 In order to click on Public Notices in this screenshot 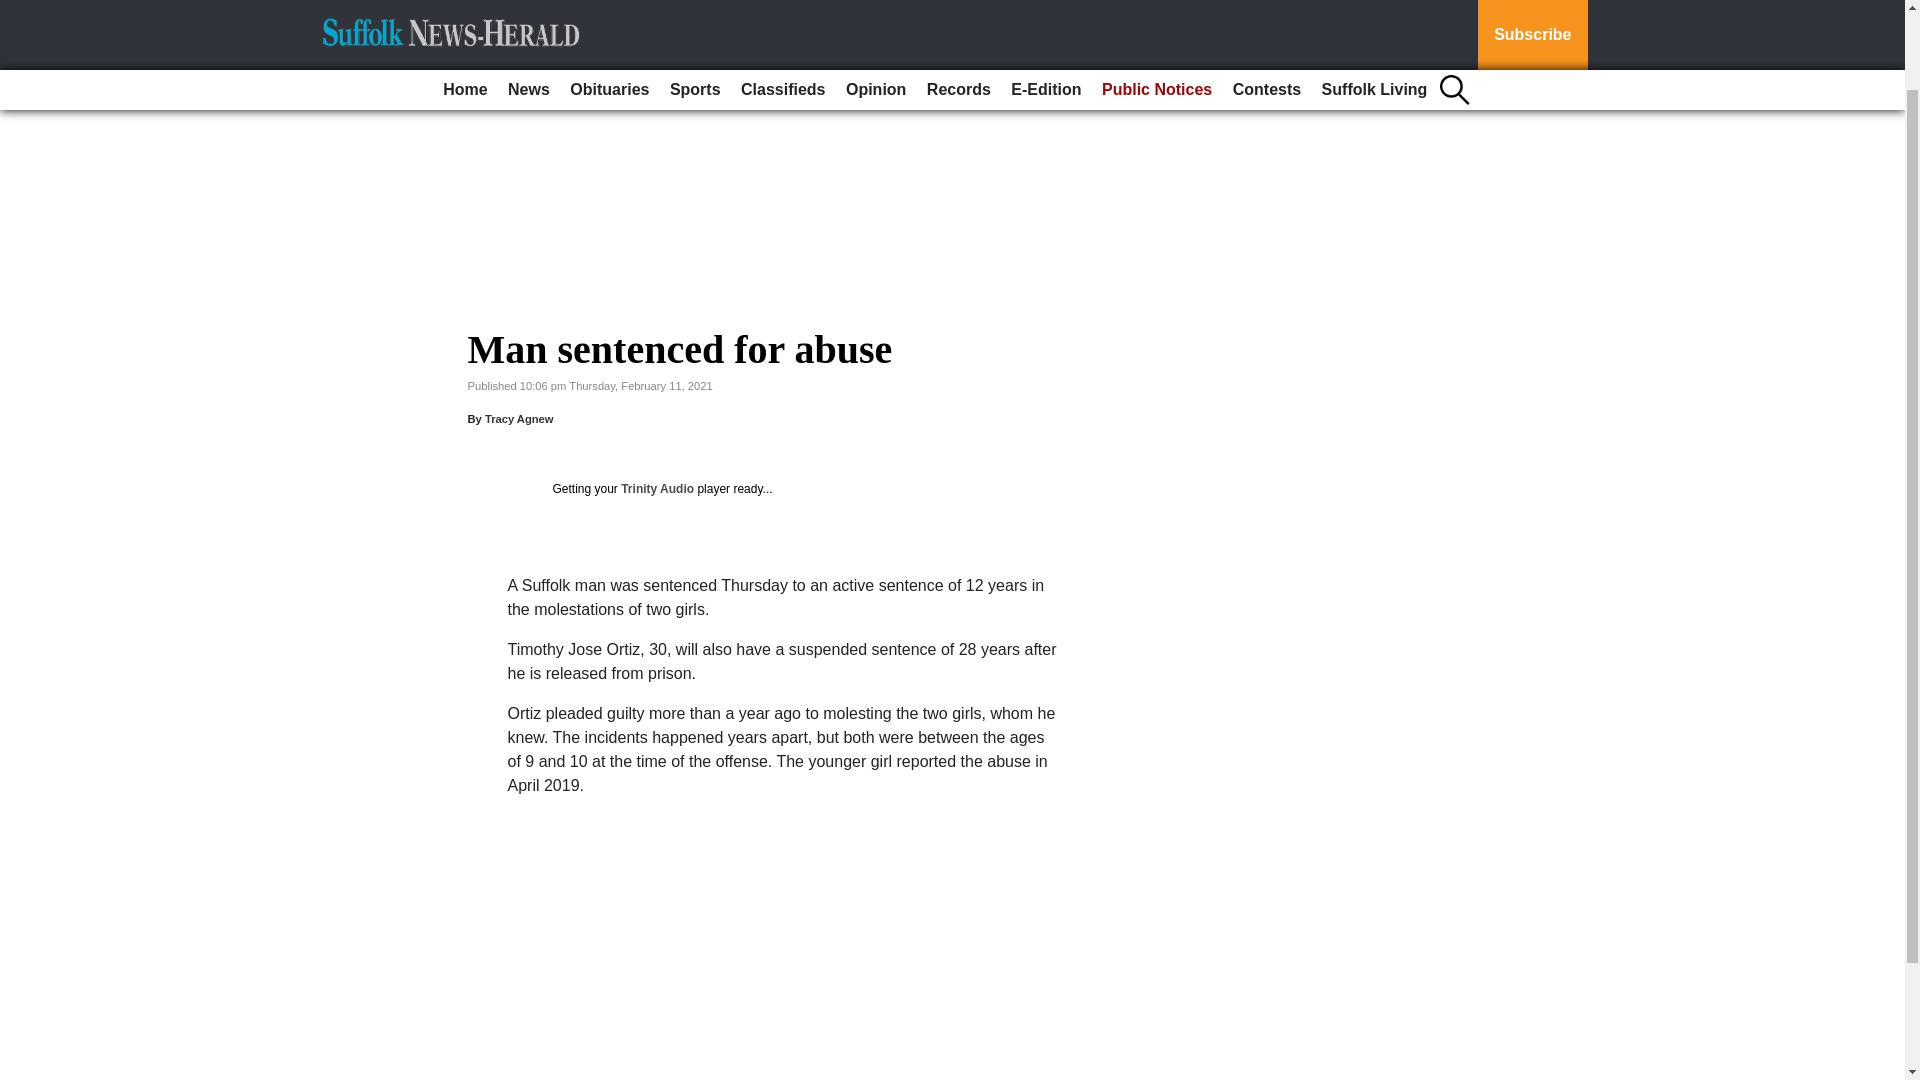, I will do `click(1156, 8)`.